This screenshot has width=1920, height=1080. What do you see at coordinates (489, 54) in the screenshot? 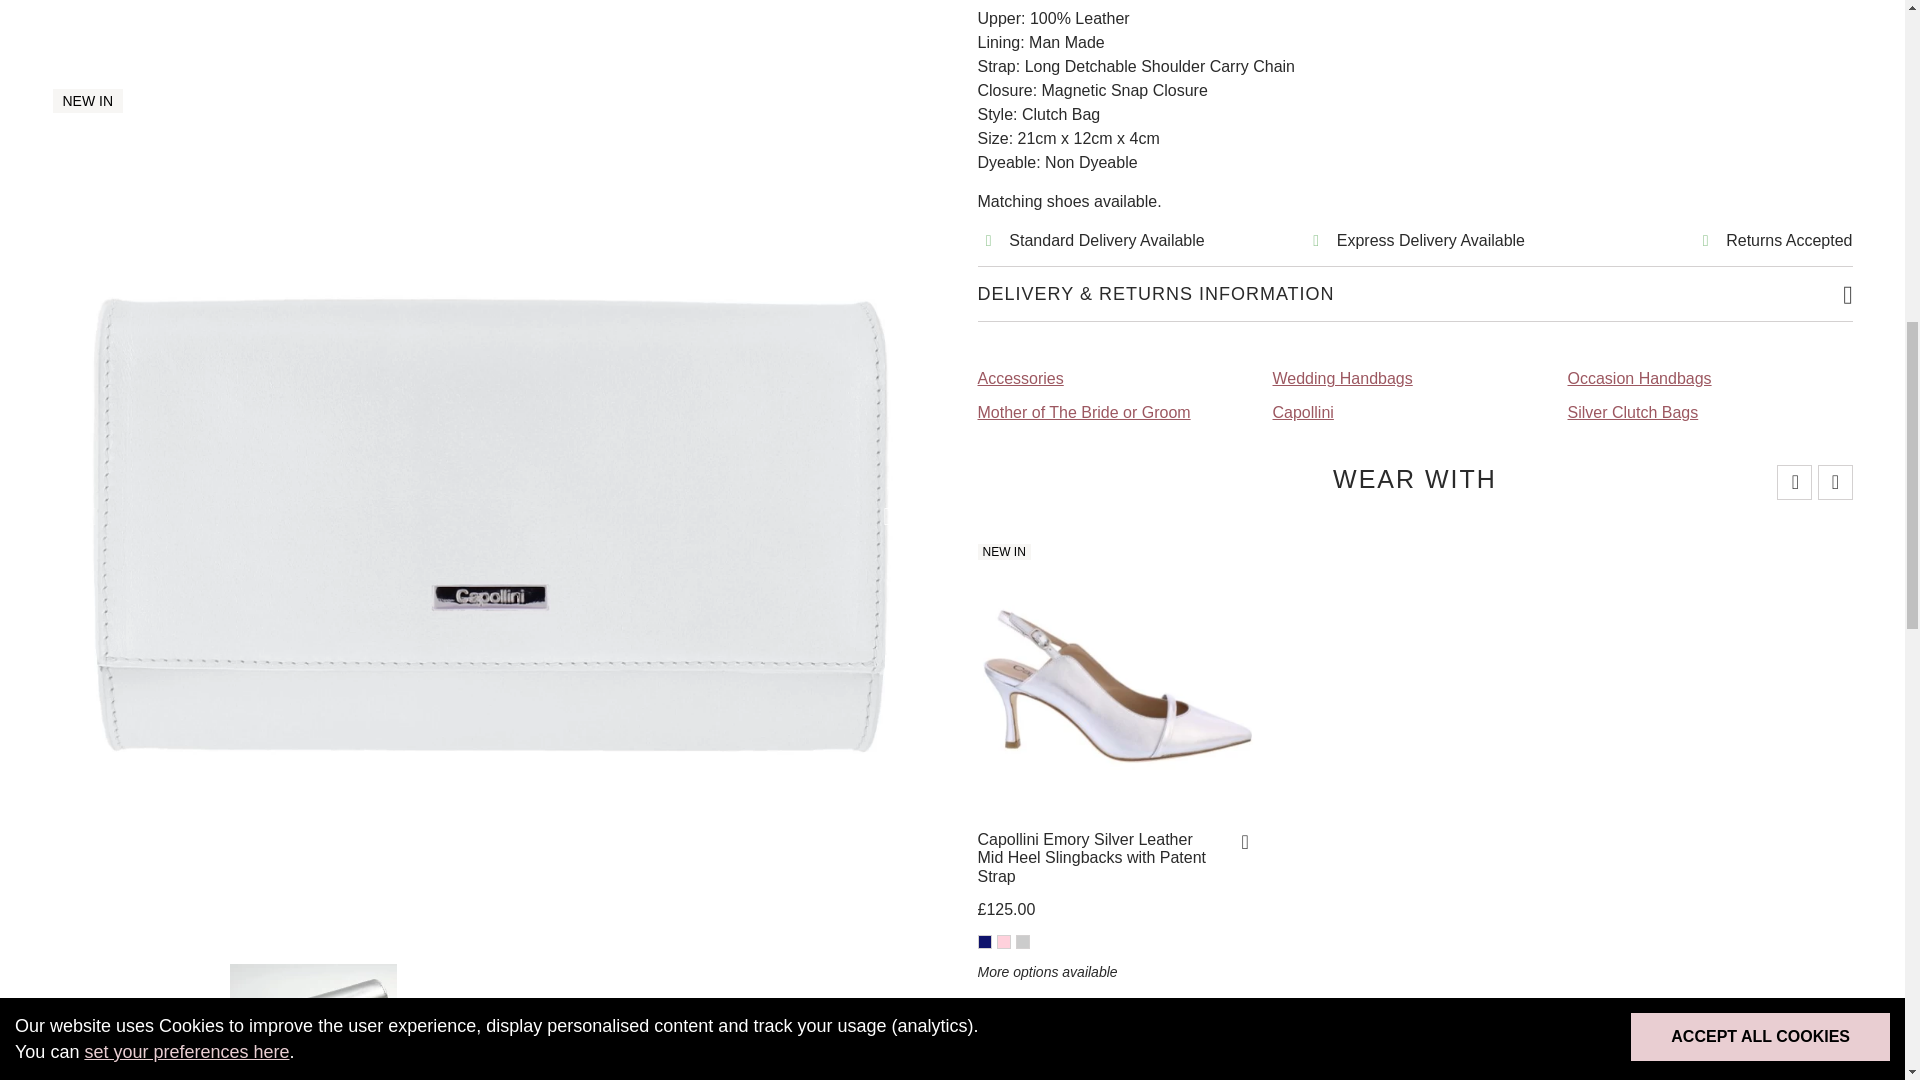
I see `Photograph: Capollini Silver Leather Clutch Bag` at bounding box center [489, 54].